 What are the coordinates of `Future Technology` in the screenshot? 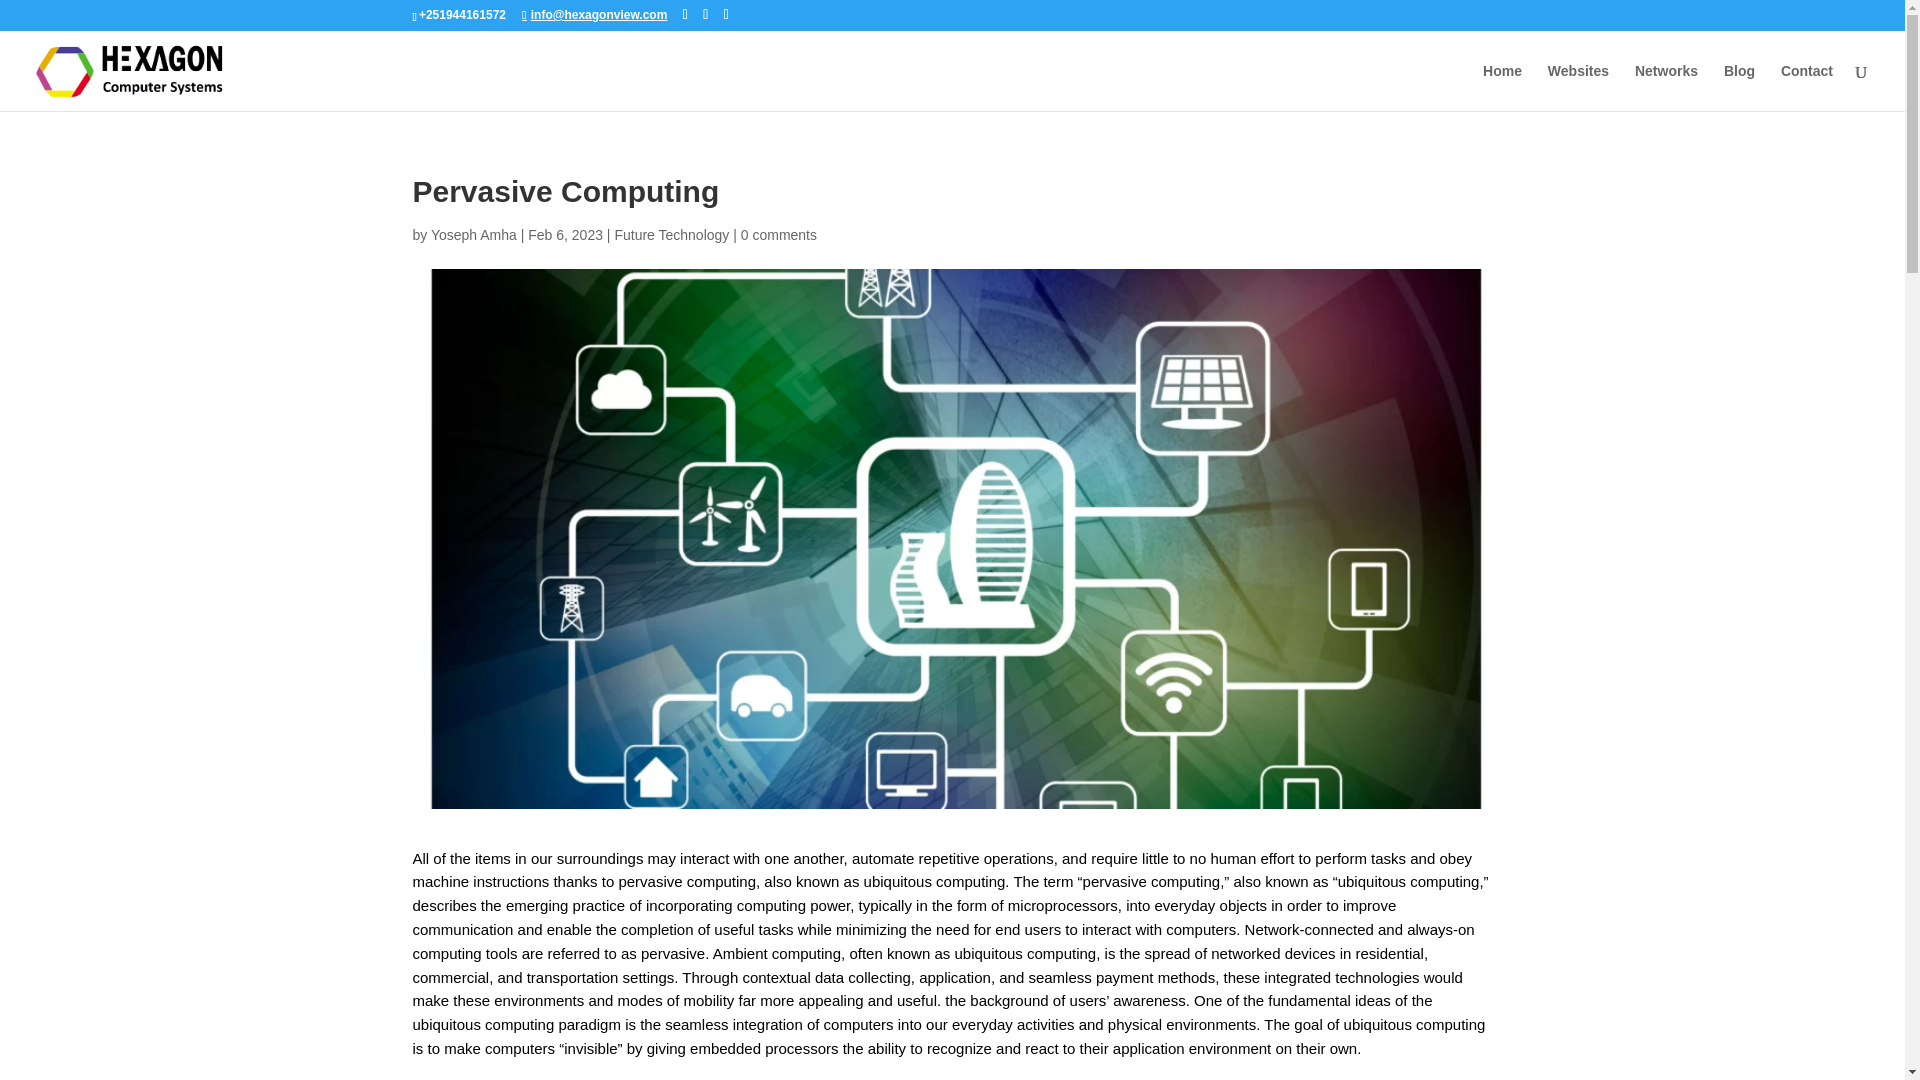 It's located at (672, 234).